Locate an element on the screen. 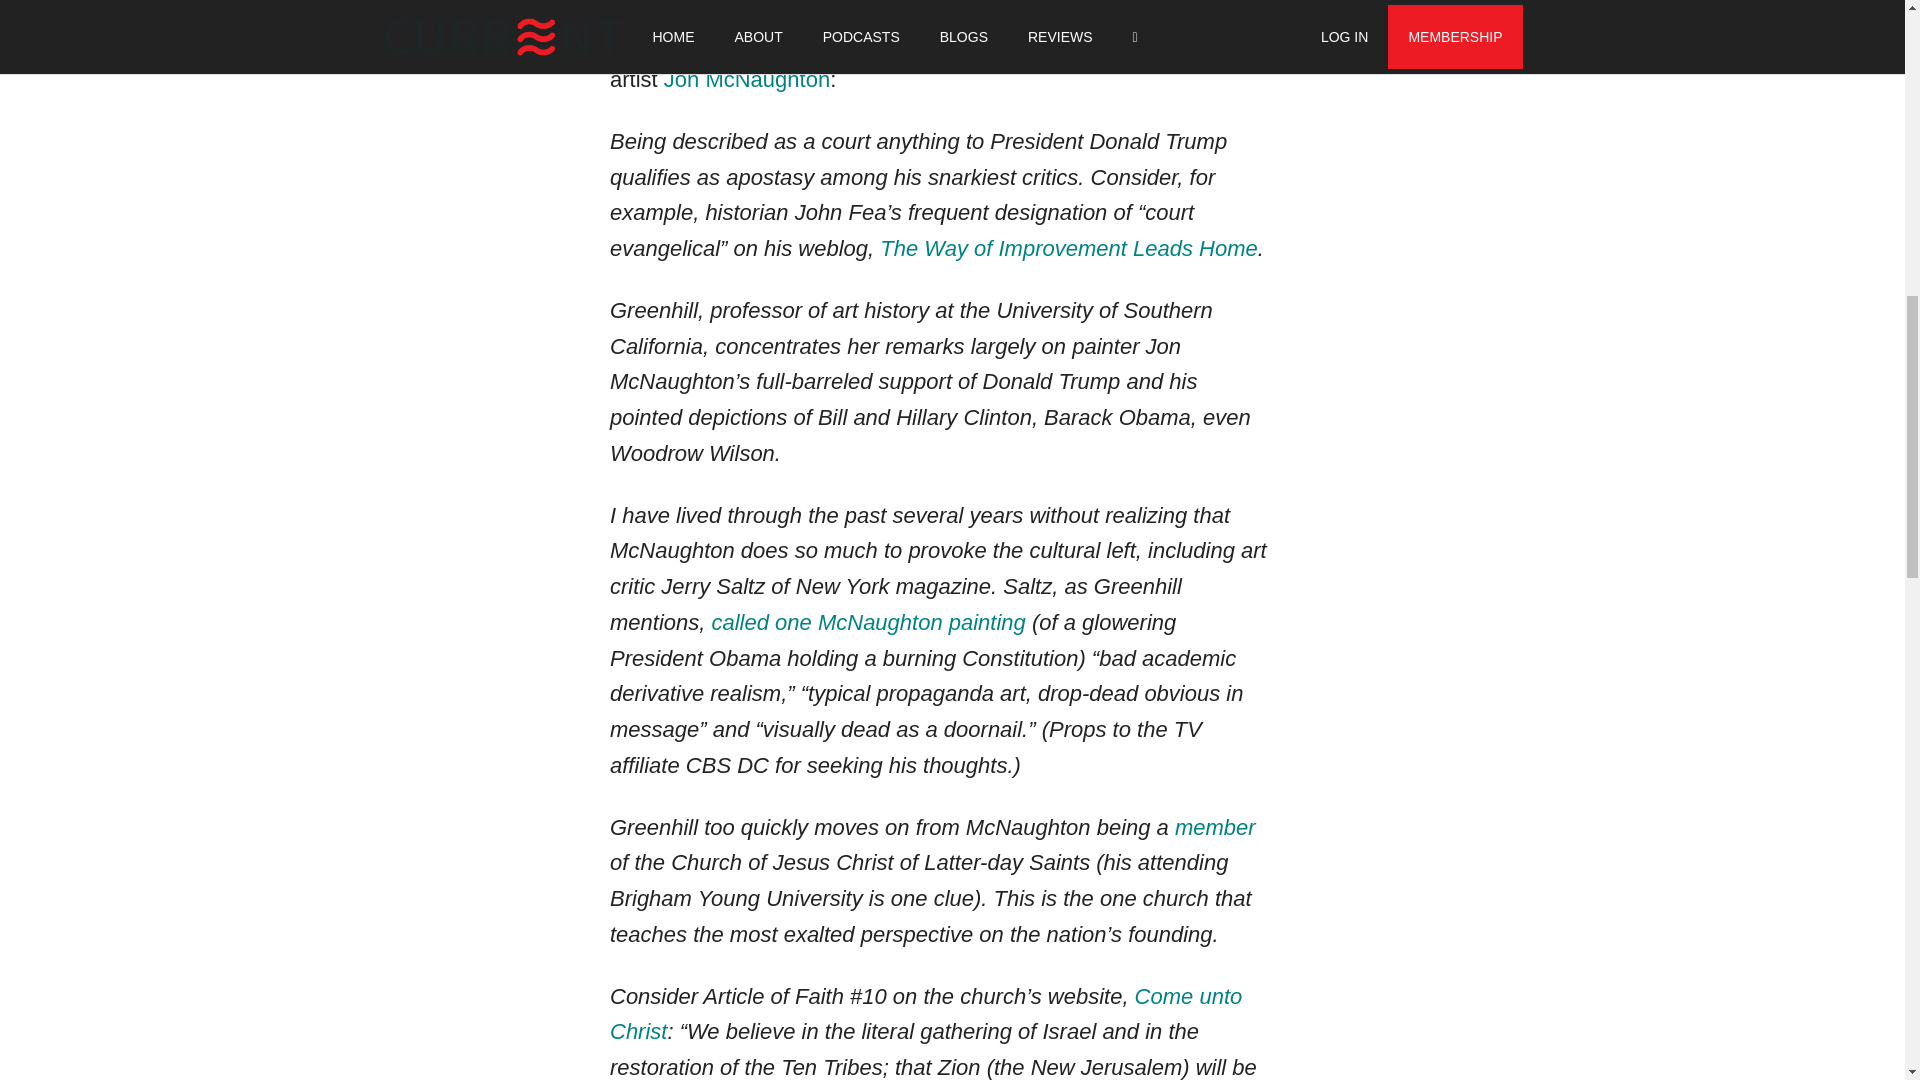 The image size is (1920, 1080). piece is located at coordinates (1065, 44).